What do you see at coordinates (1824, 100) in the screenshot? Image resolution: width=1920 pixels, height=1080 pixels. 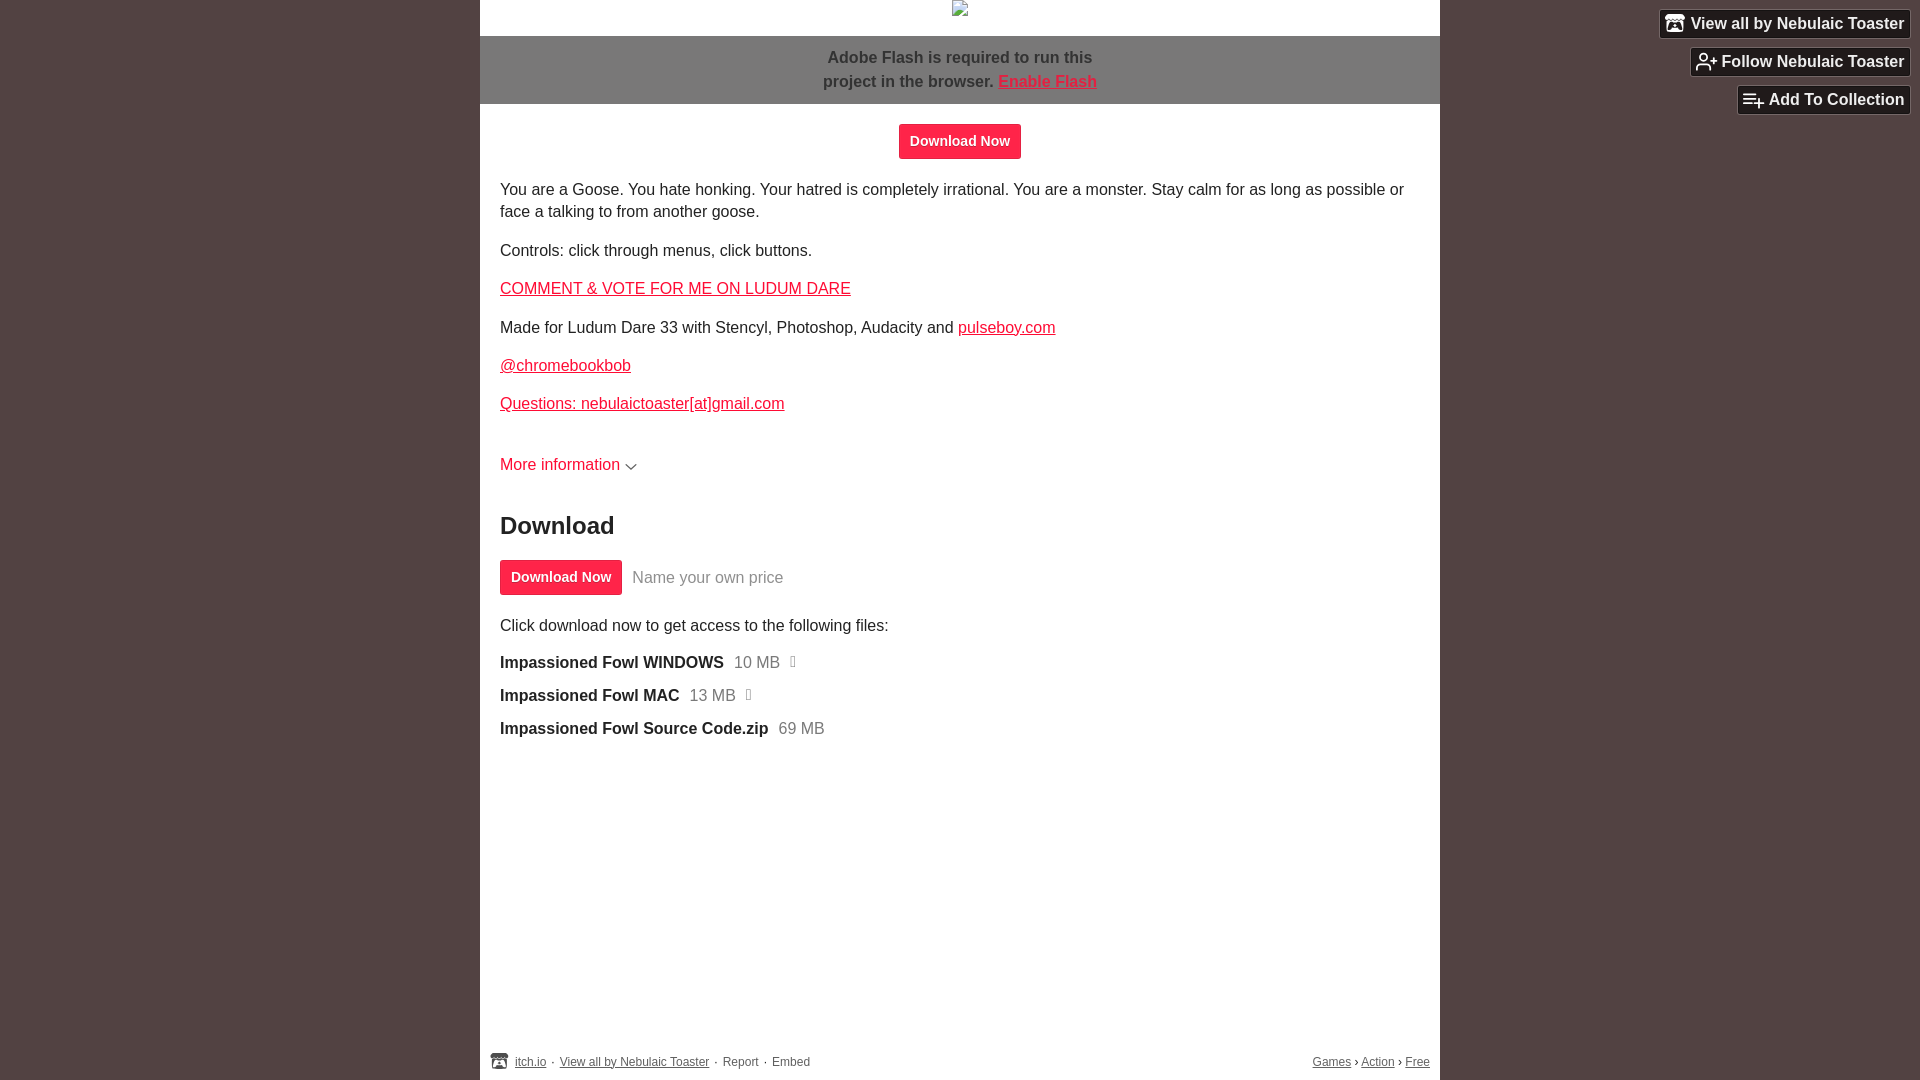 I see `Add To Collection` at bounding box center [1824, 100].